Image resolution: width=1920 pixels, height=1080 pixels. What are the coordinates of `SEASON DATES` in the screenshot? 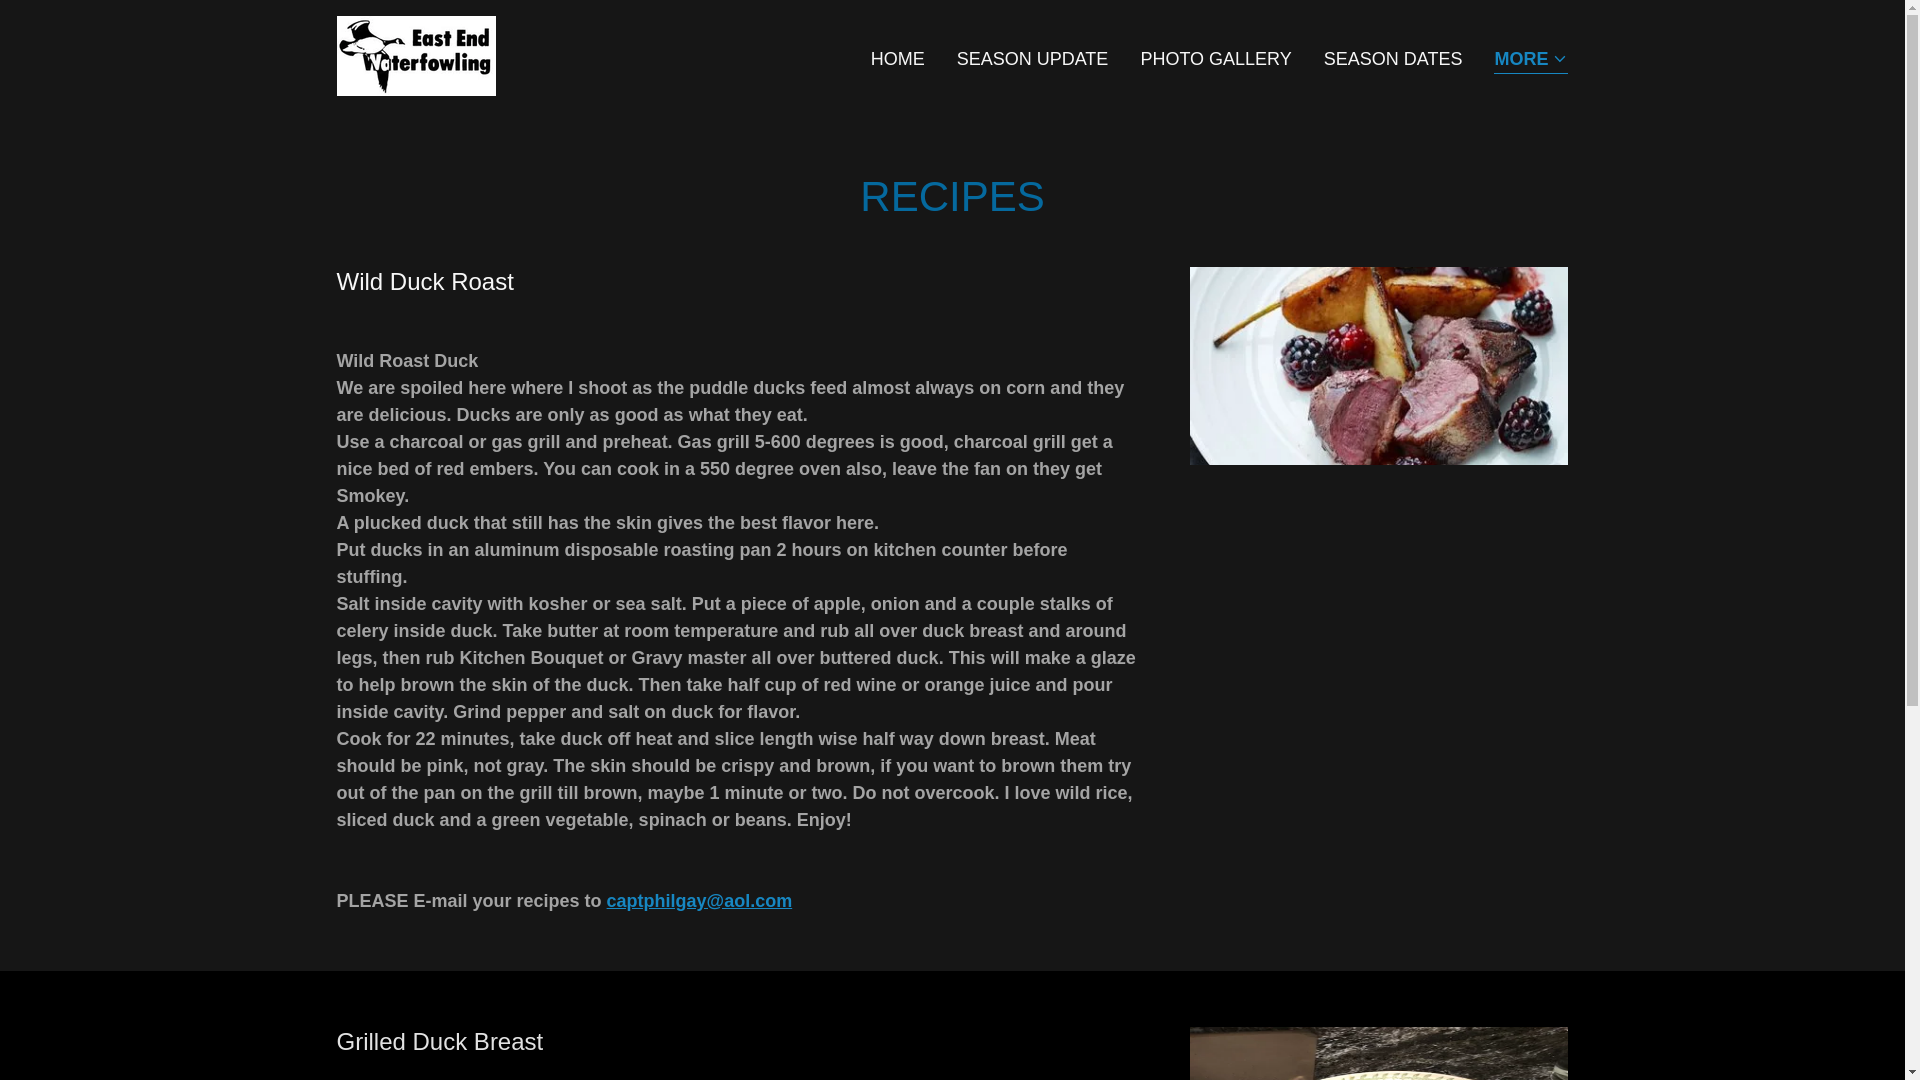 It's located at (1392, 57).